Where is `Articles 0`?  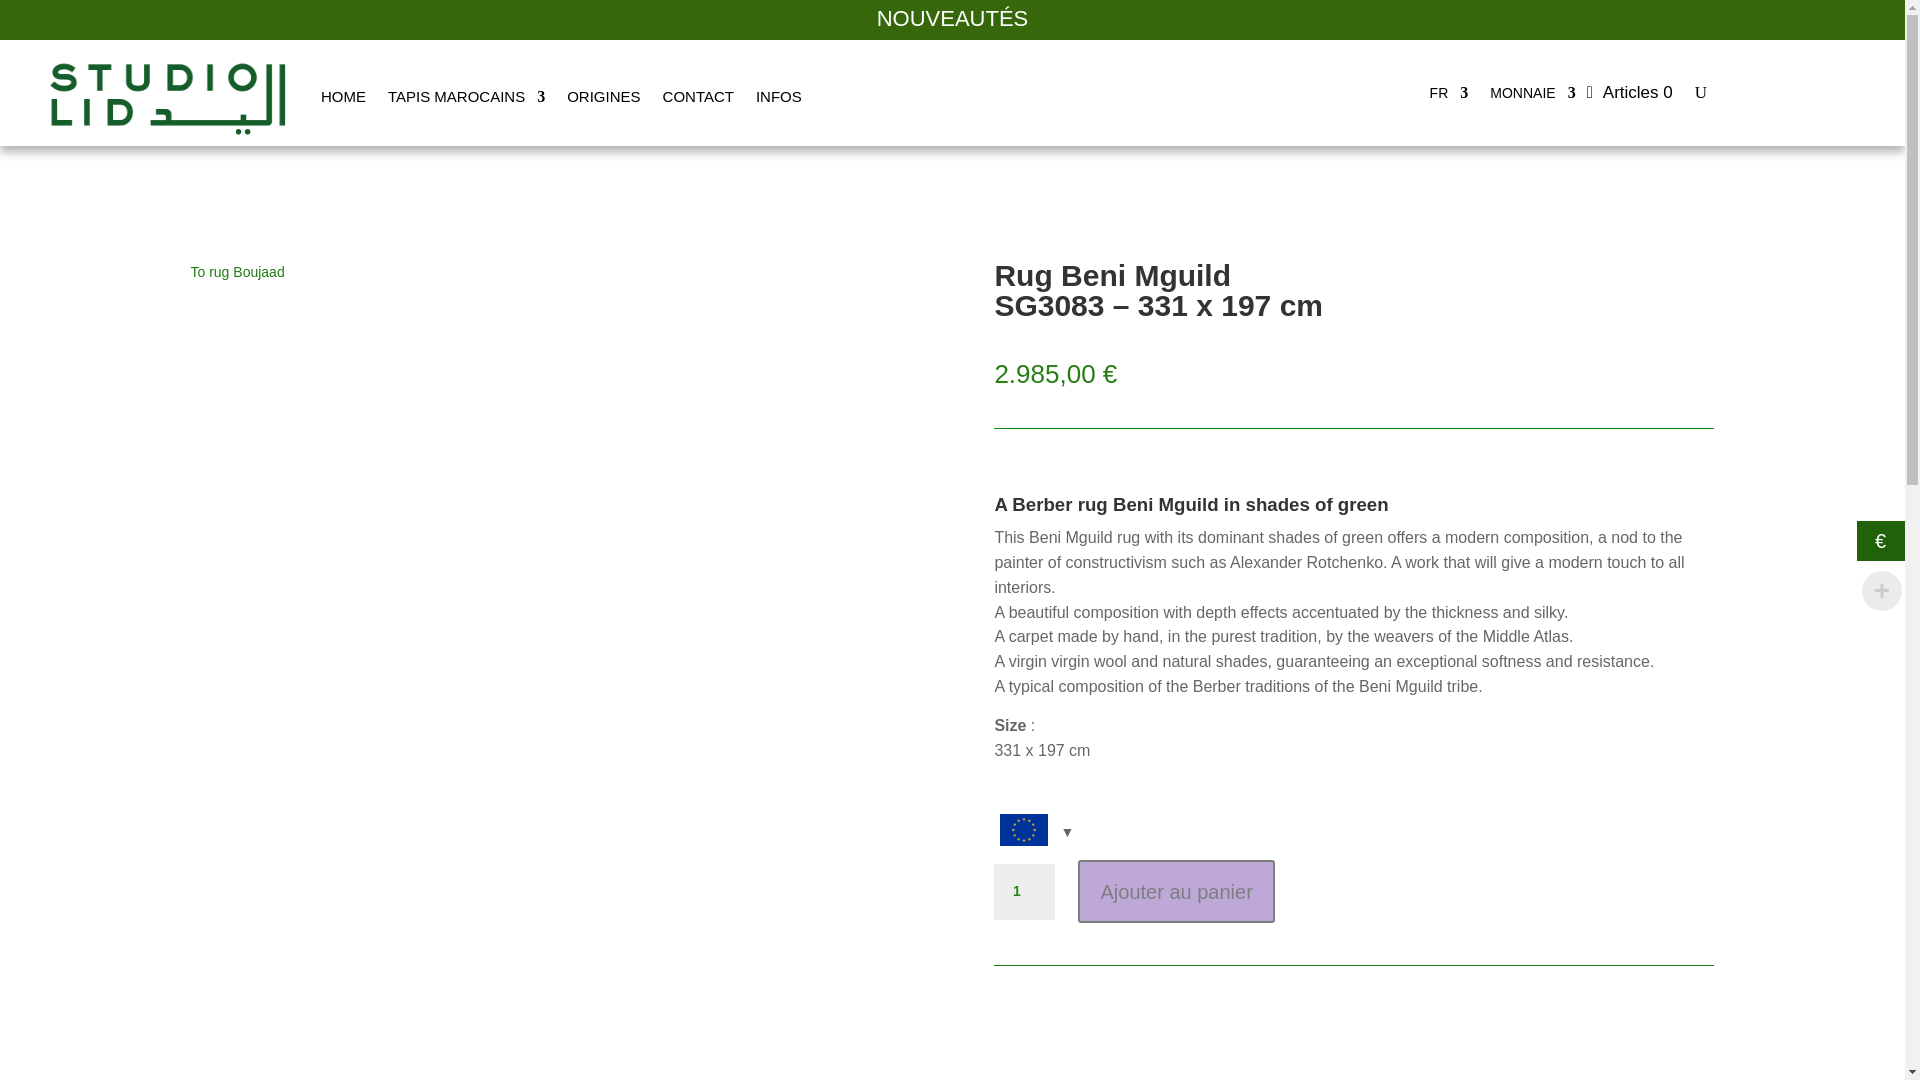 Articles 0 is located at coordinates (1630, 92).